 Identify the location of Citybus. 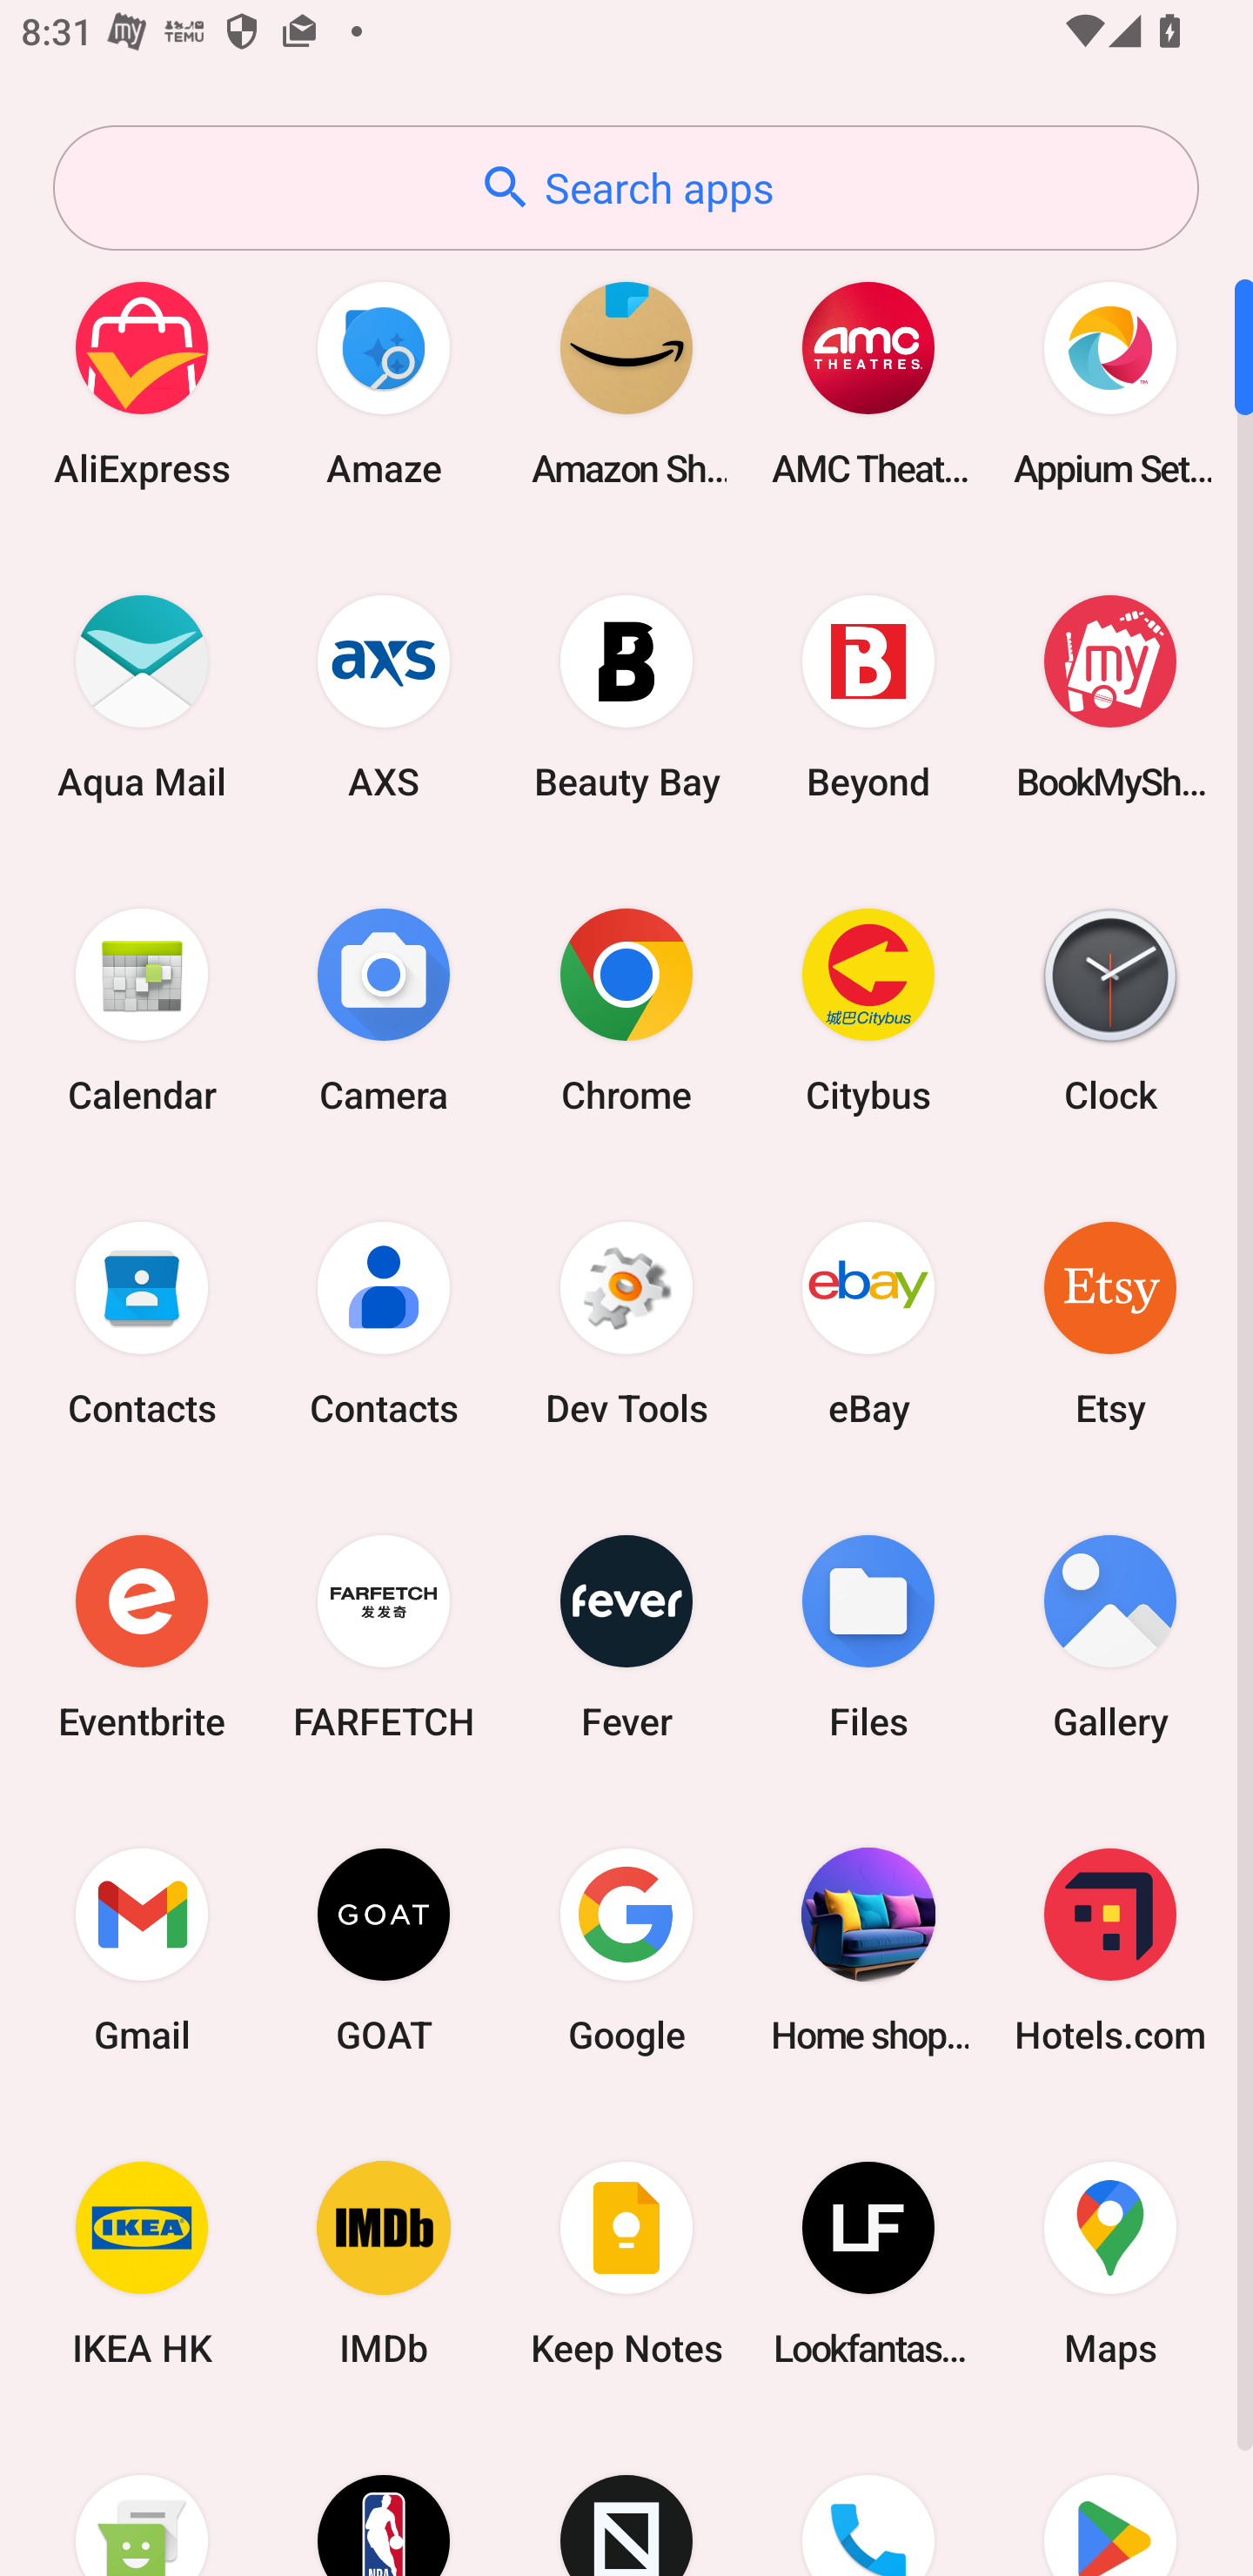
(868, 1010).